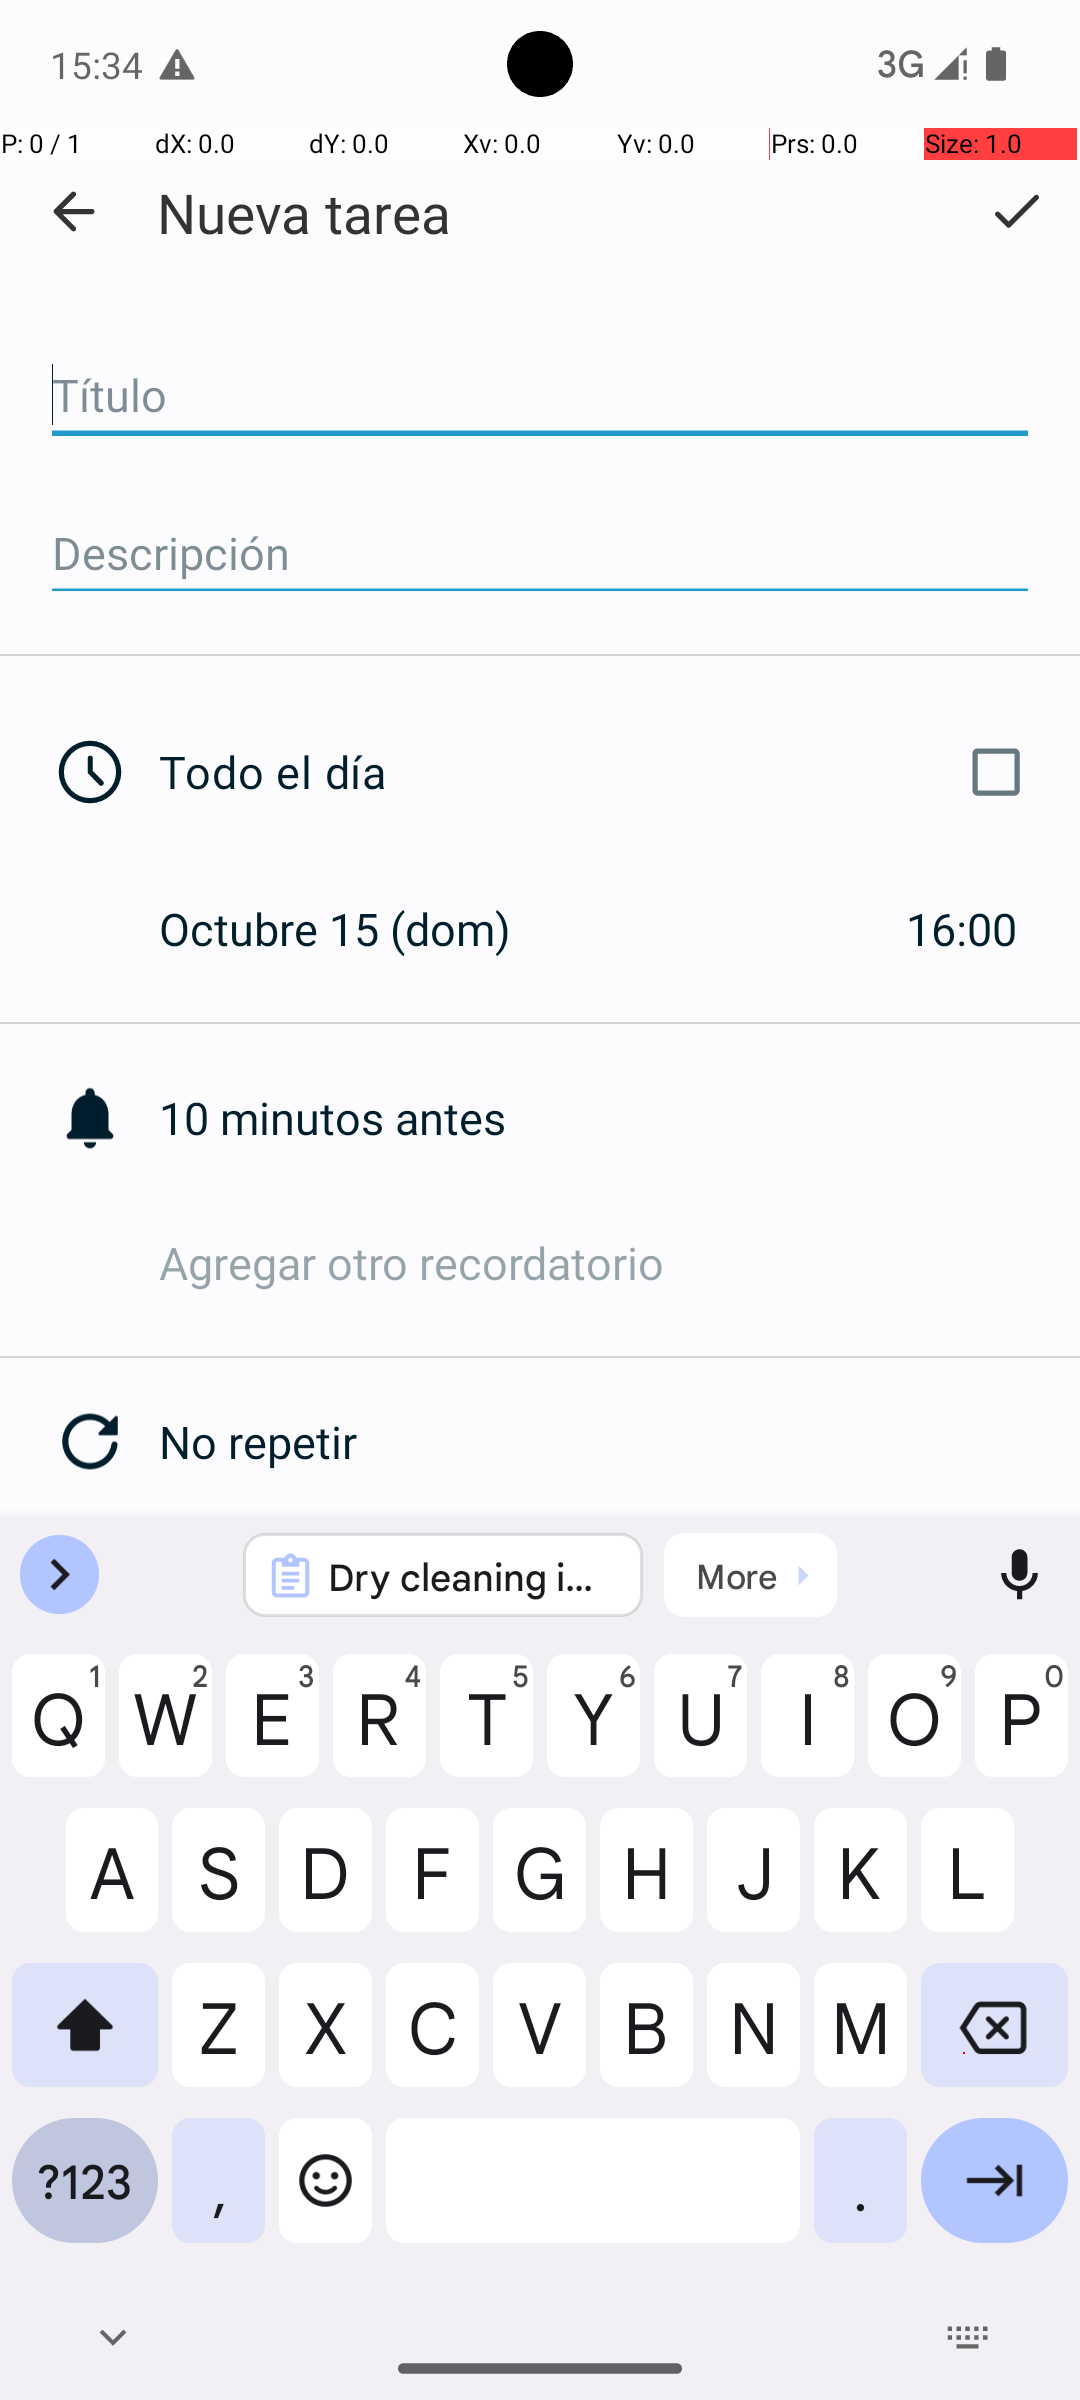 Image resolution: width=1080 pixels, height=2400 pixels. I want to click on Título, so click(540, 396).